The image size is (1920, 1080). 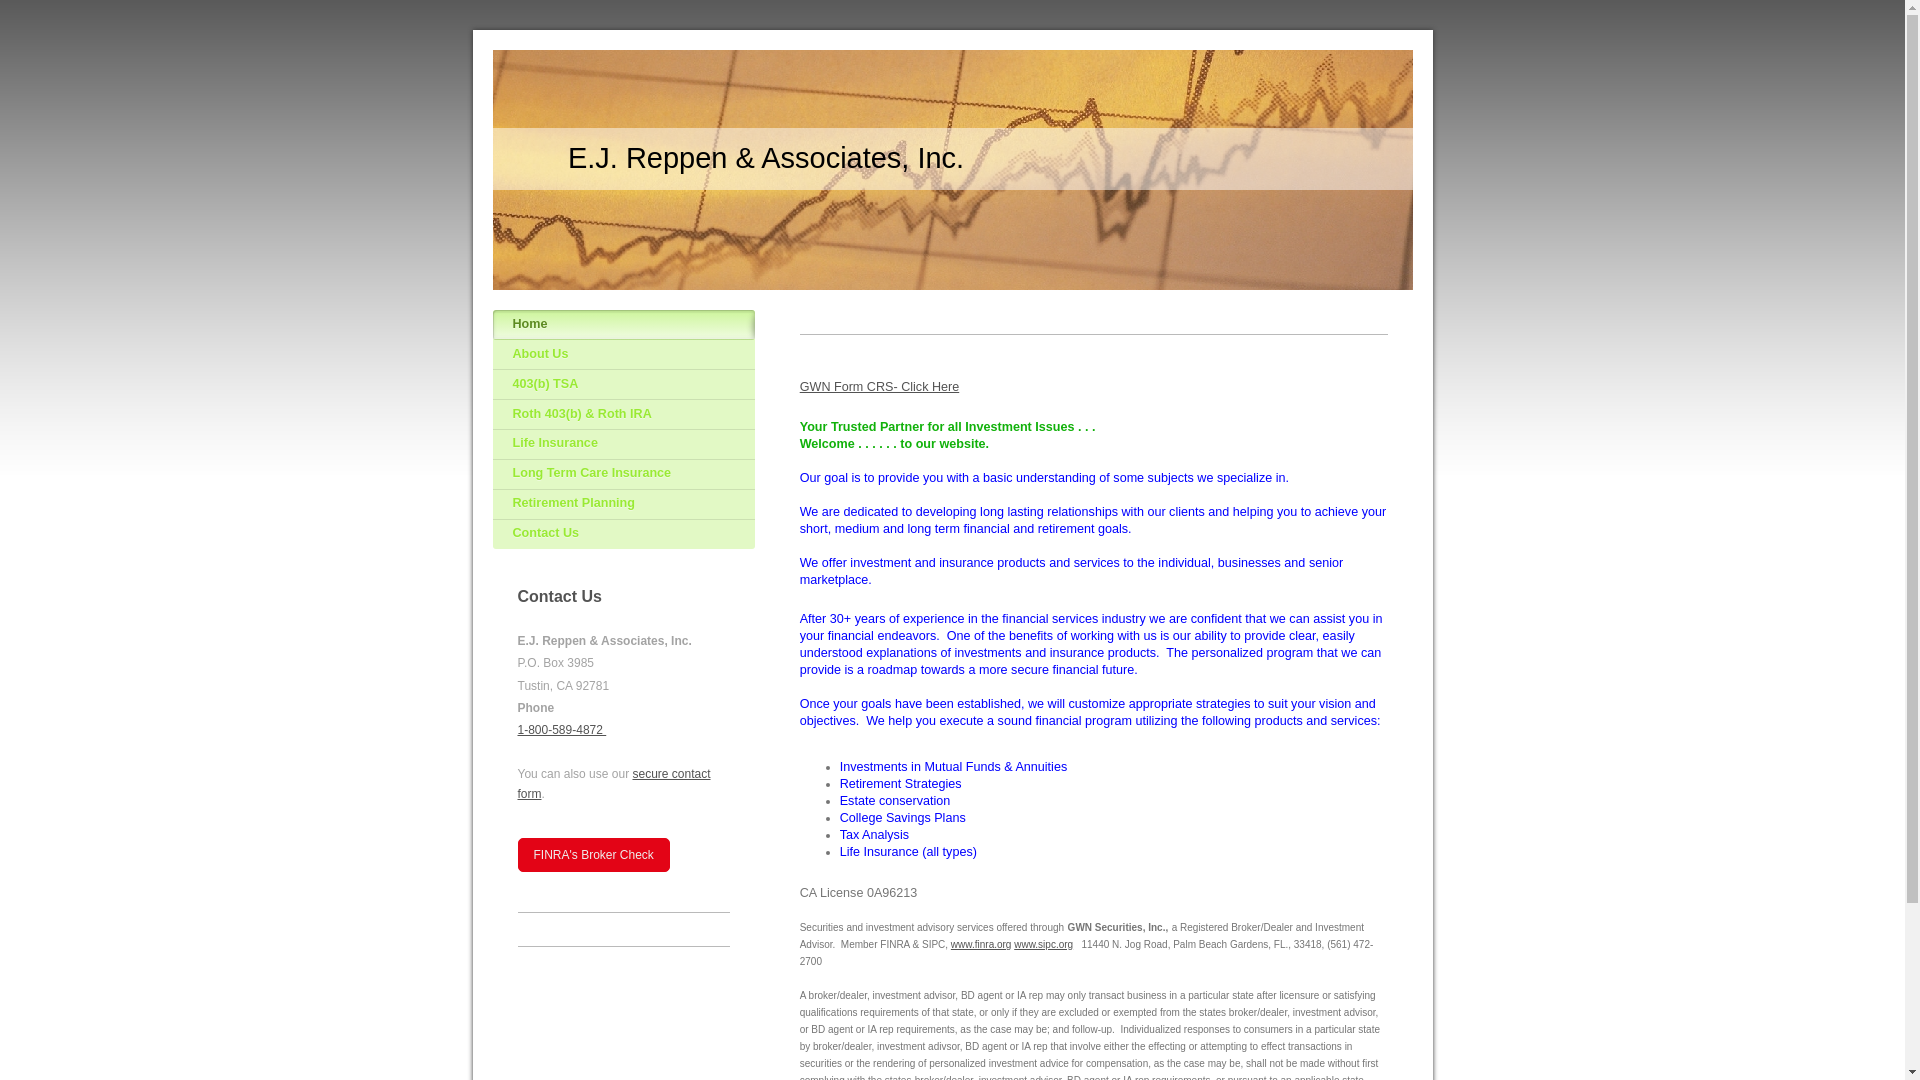 What do you see at coordinates (622, 475) in the screenshot?
I see `Long Term Care Insurance` at bounding box center [622, 475].